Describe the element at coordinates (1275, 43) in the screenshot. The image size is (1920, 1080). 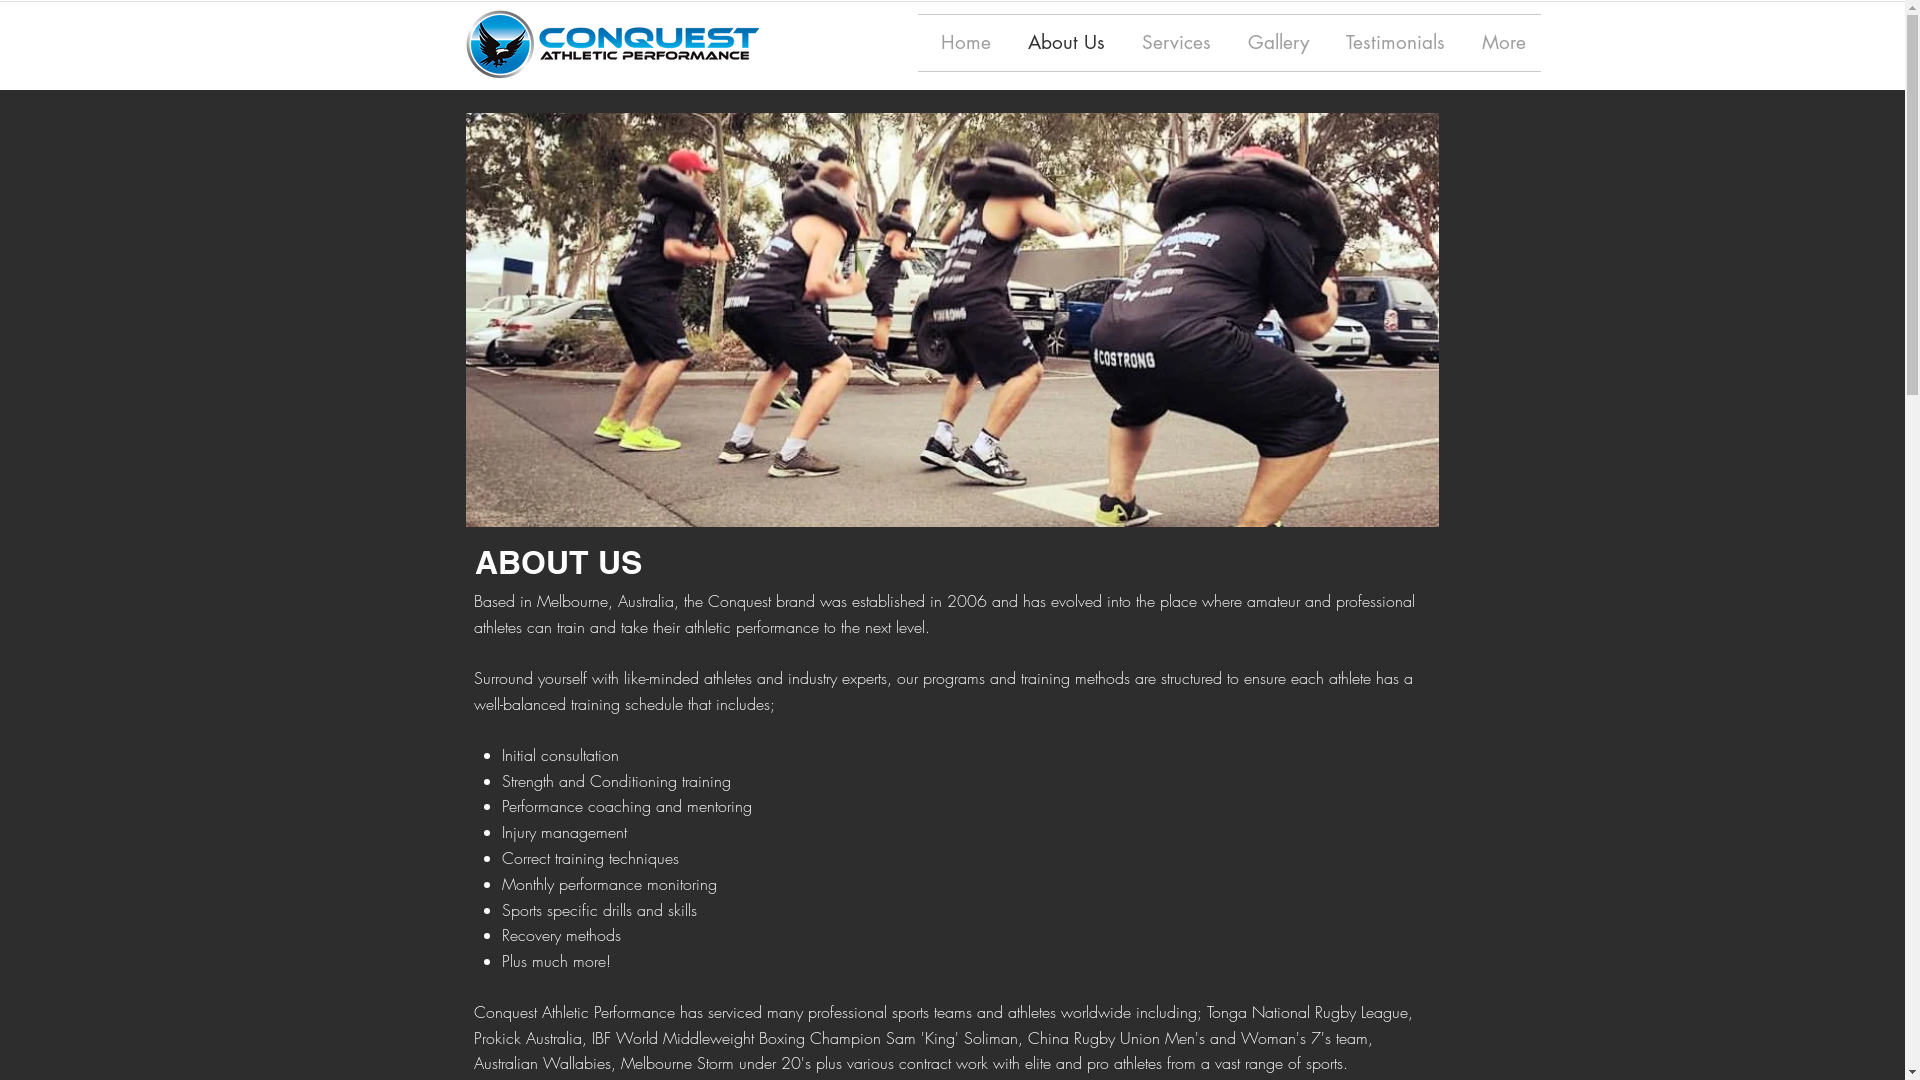
I see `Gallery` at that location.